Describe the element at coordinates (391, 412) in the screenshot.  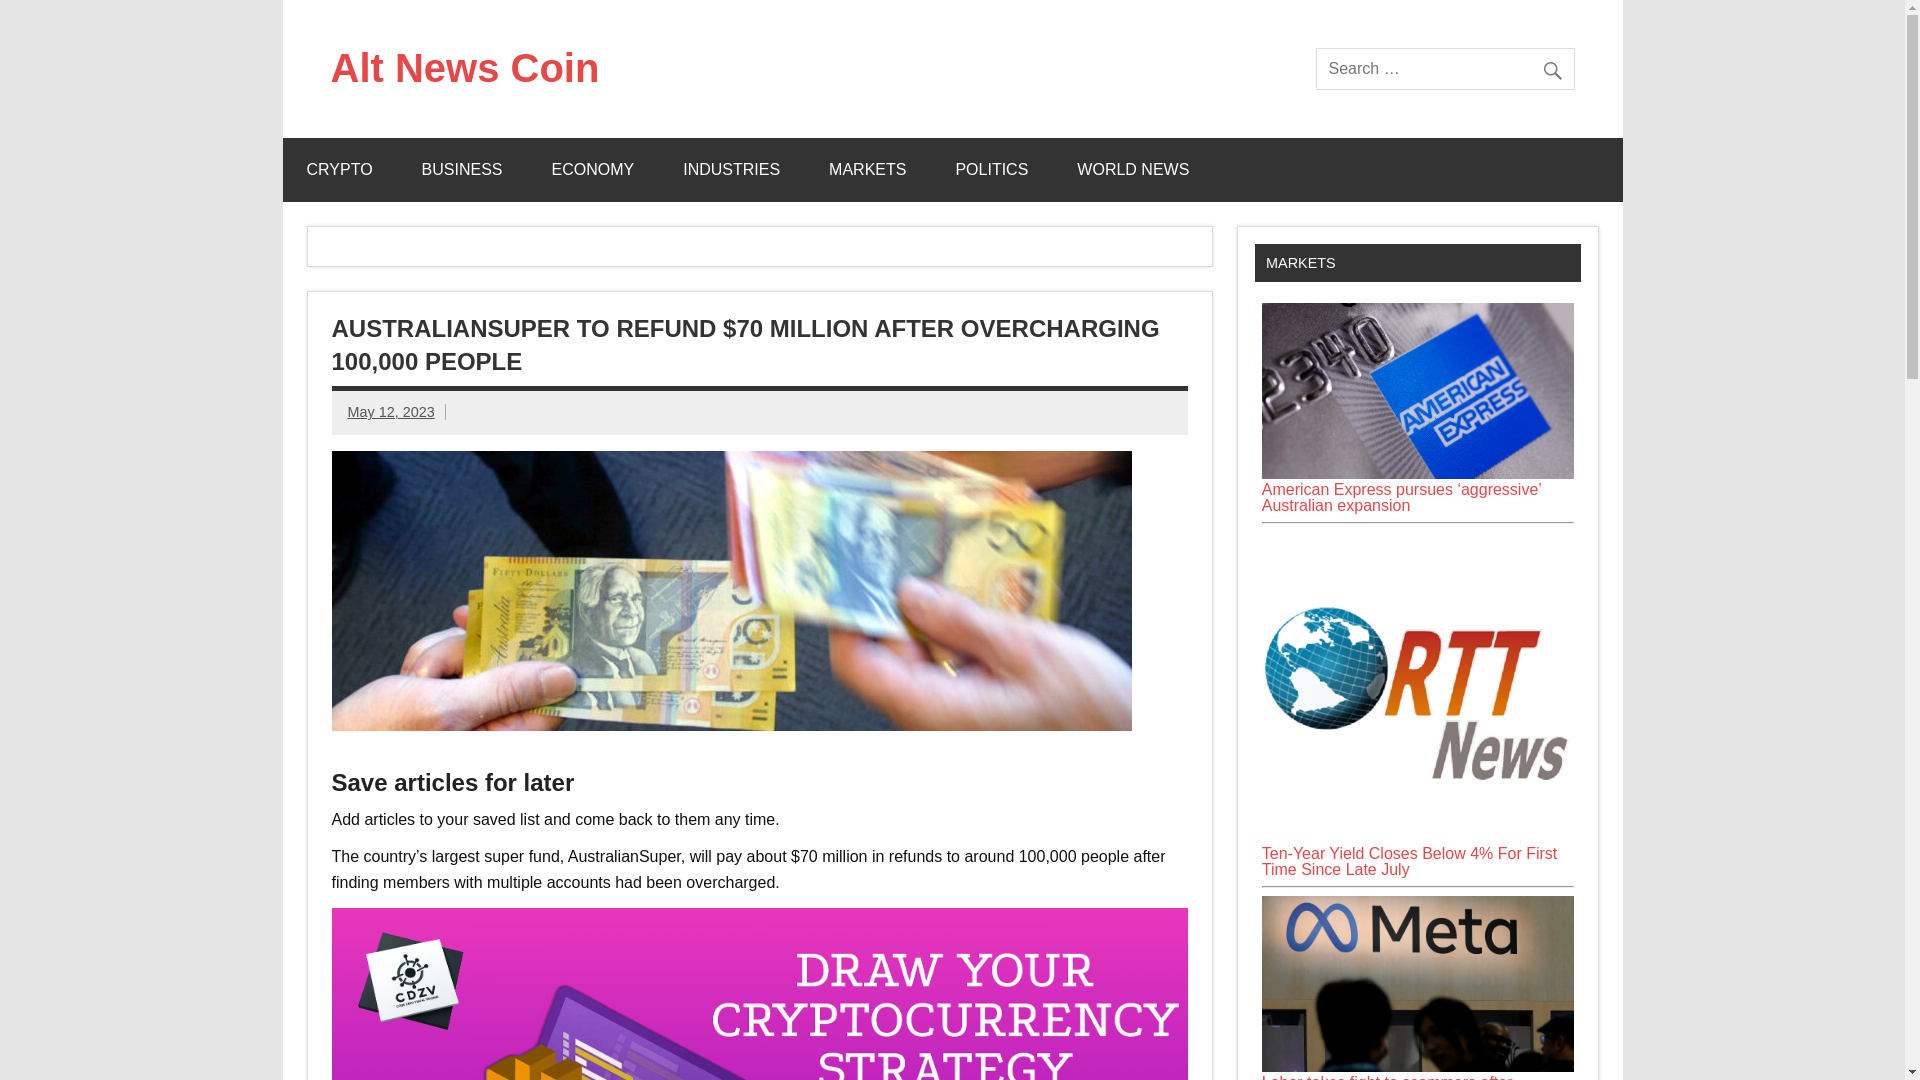
I see `May 12, 2023` at that location.